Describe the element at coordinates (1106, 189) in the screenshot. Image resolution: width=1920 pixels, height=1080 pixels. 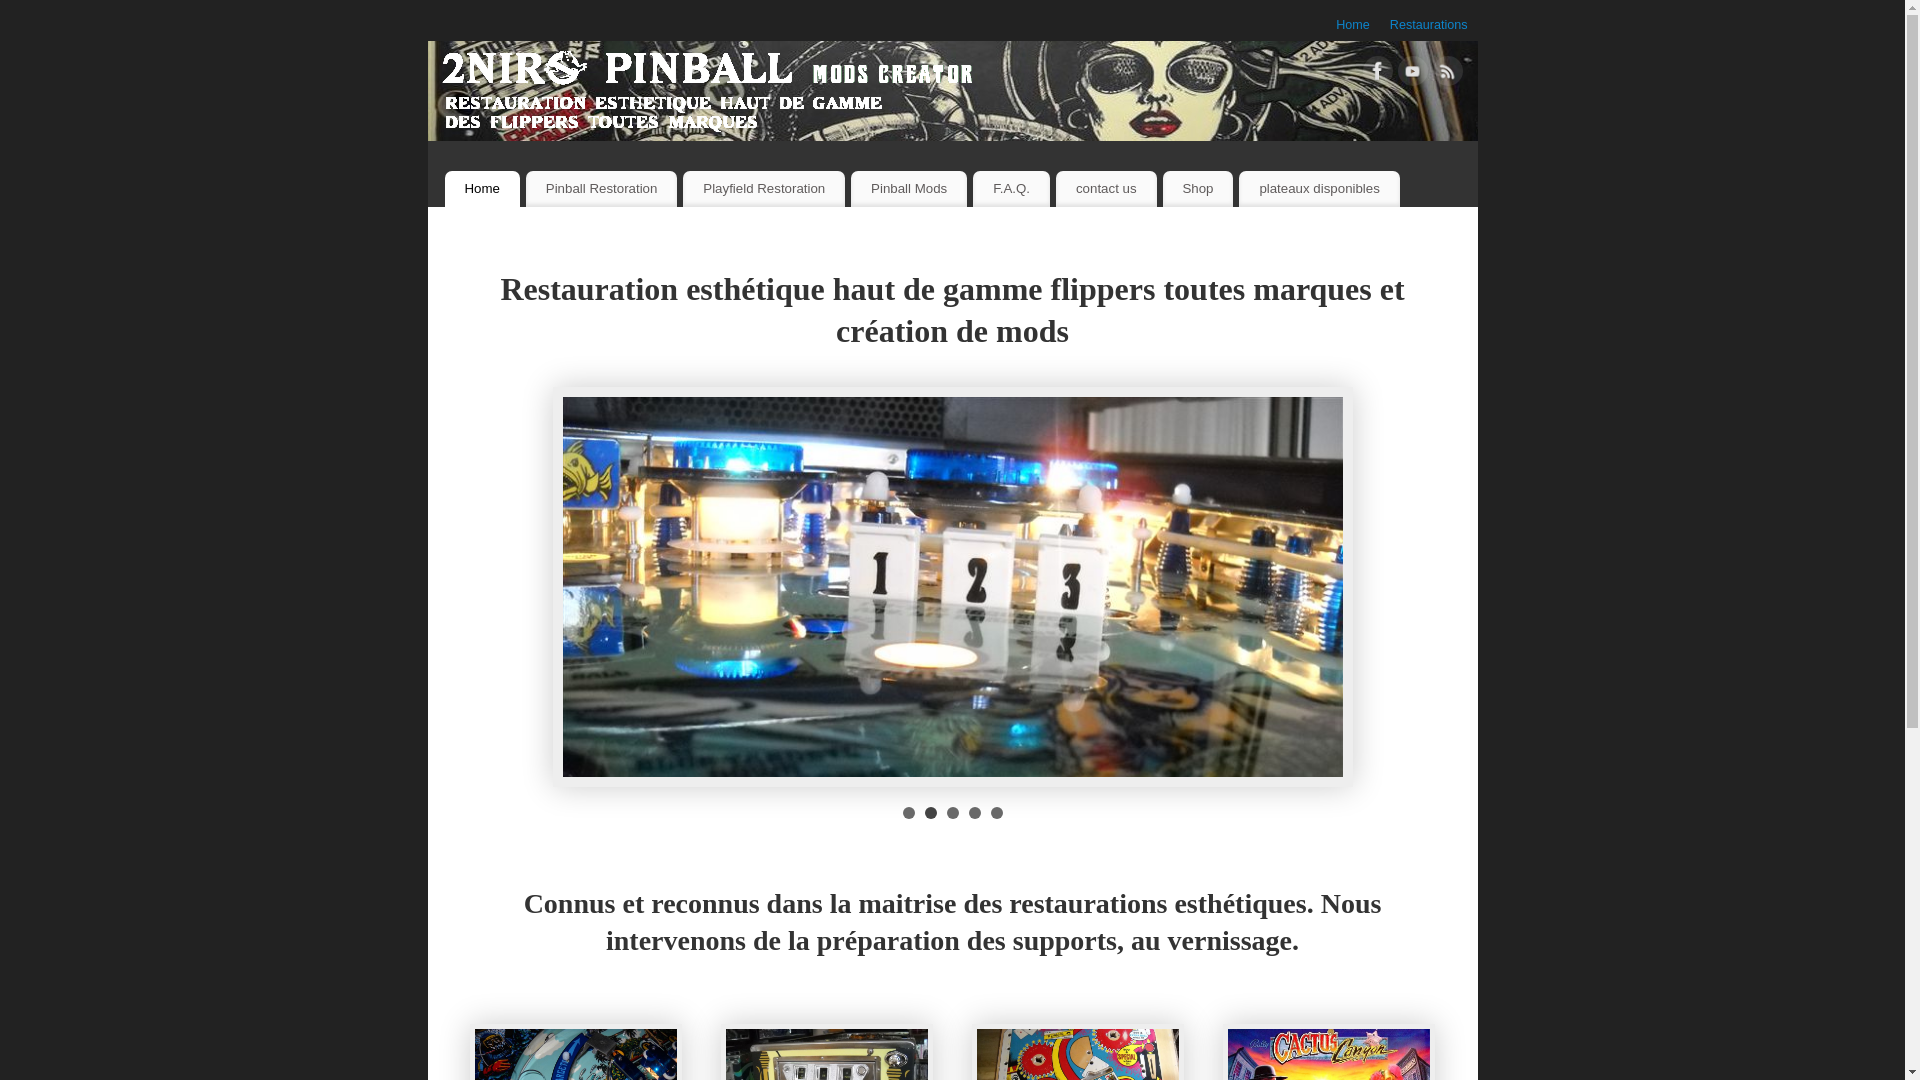
I see `contact us` at that location.